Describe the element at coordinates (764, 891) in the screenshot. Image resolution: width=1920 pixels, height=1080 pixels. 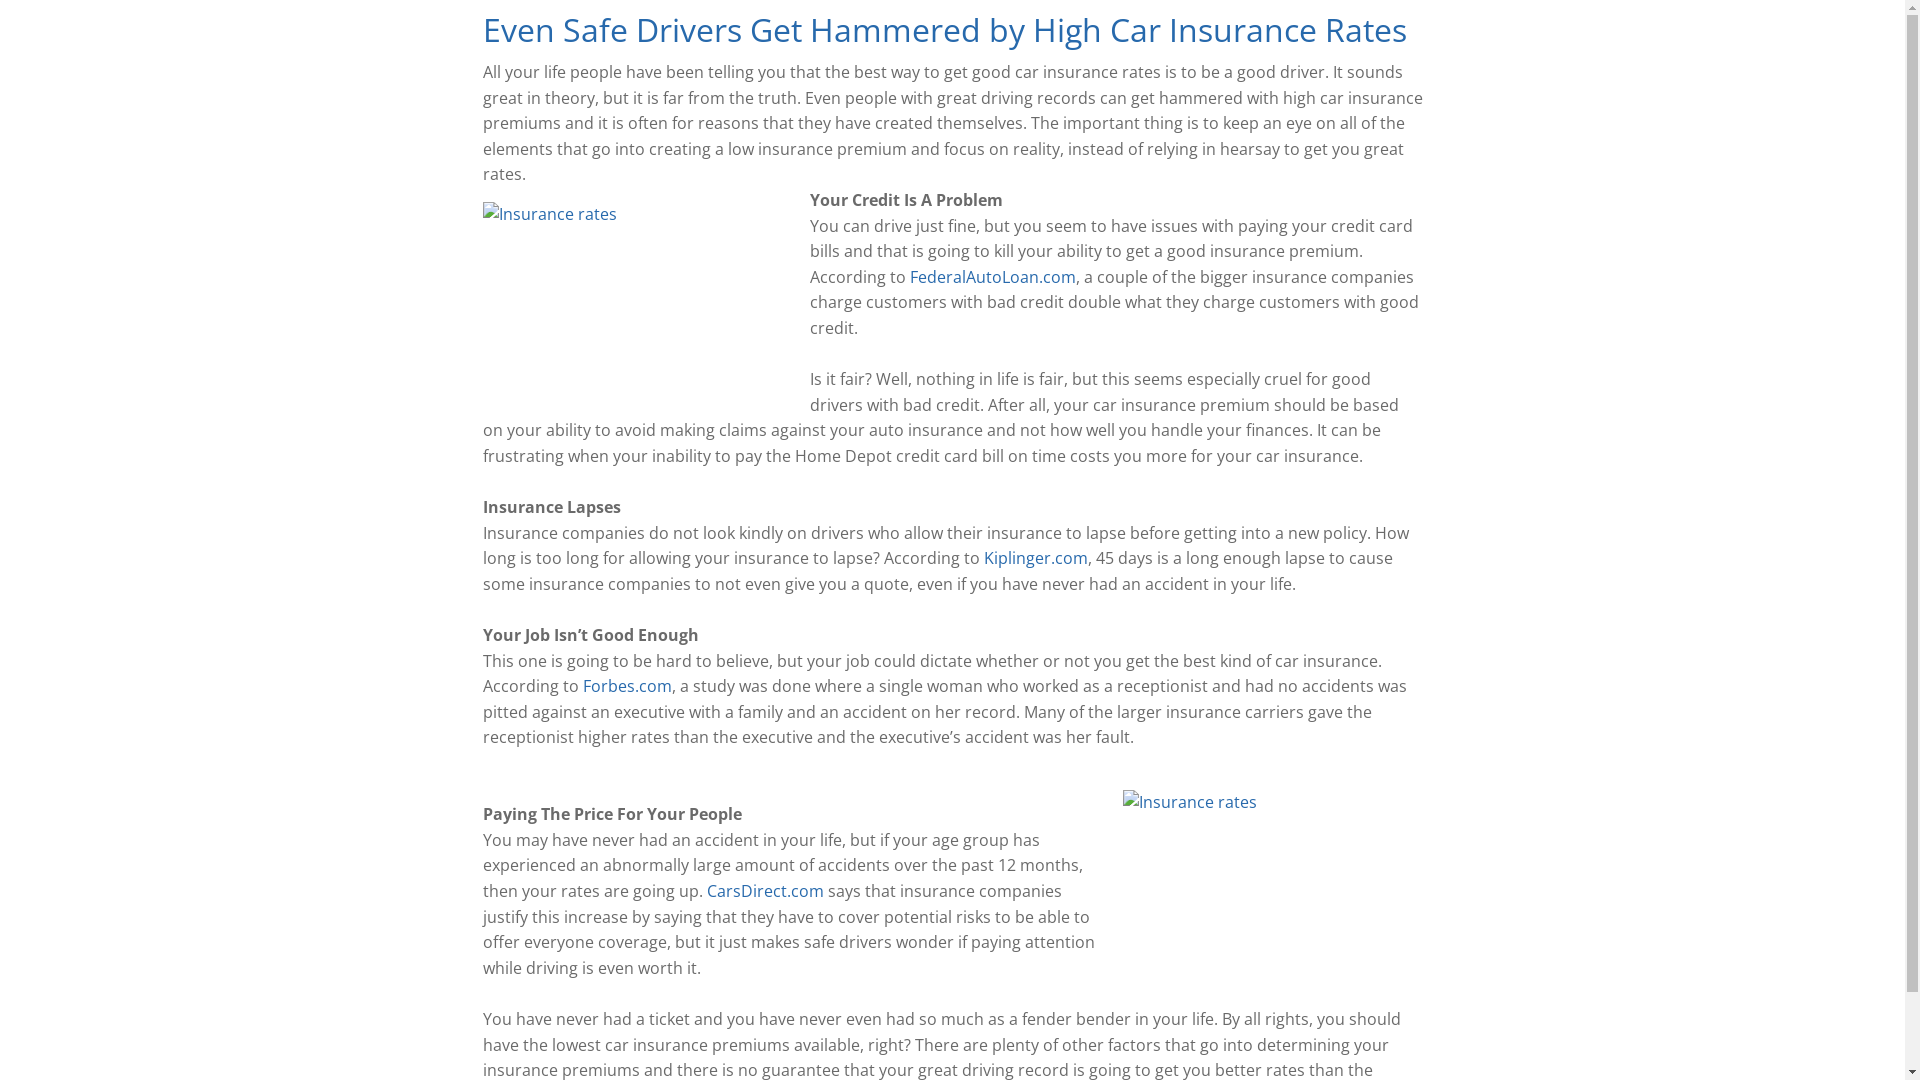
I see `CarsDirect.com` at that location.